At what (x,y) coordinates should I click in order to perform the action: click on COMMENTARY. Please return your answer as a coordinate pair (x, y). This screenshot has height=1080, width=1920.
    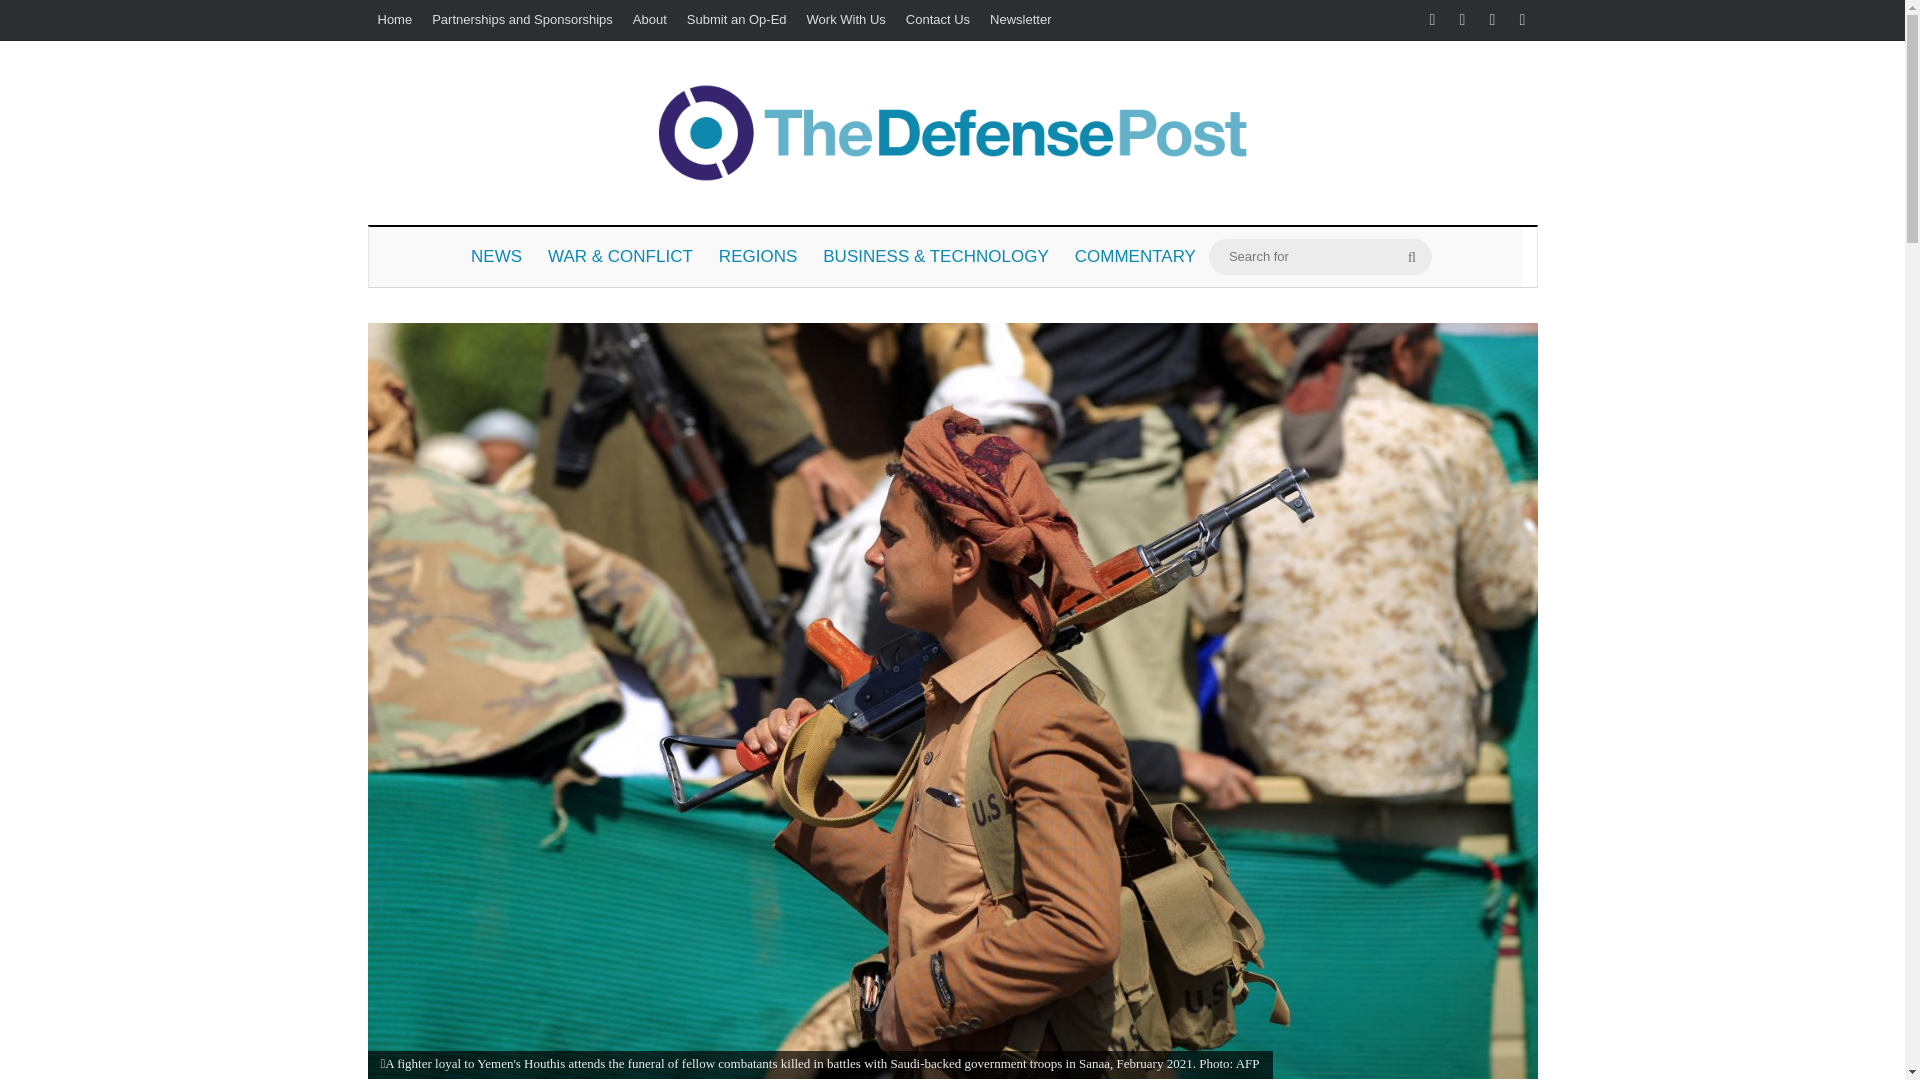
    Looking at the image, I should click on (1135, 256).